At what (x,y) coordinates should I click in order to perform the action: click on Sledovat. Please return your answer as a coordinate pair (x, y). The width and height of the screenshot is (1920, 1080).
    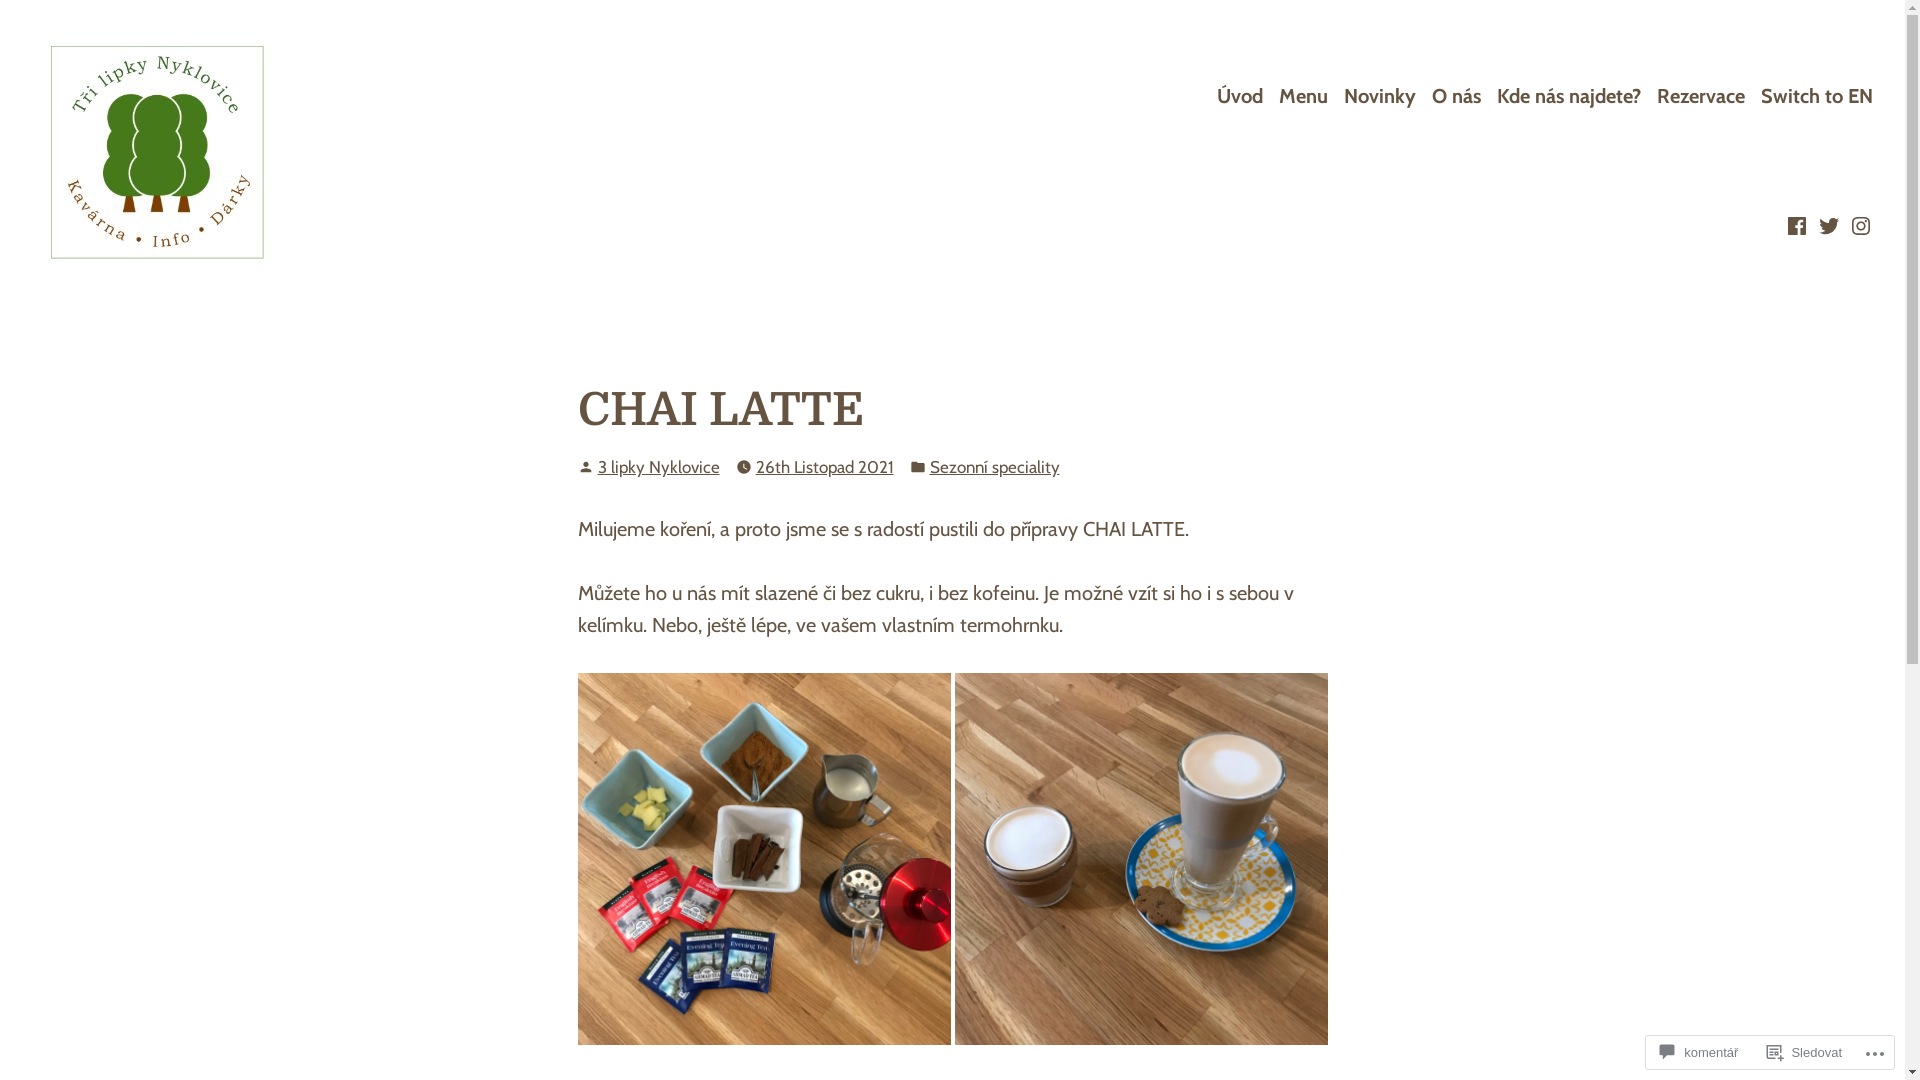
    Looking at the image, I should click on (1804, 1052).